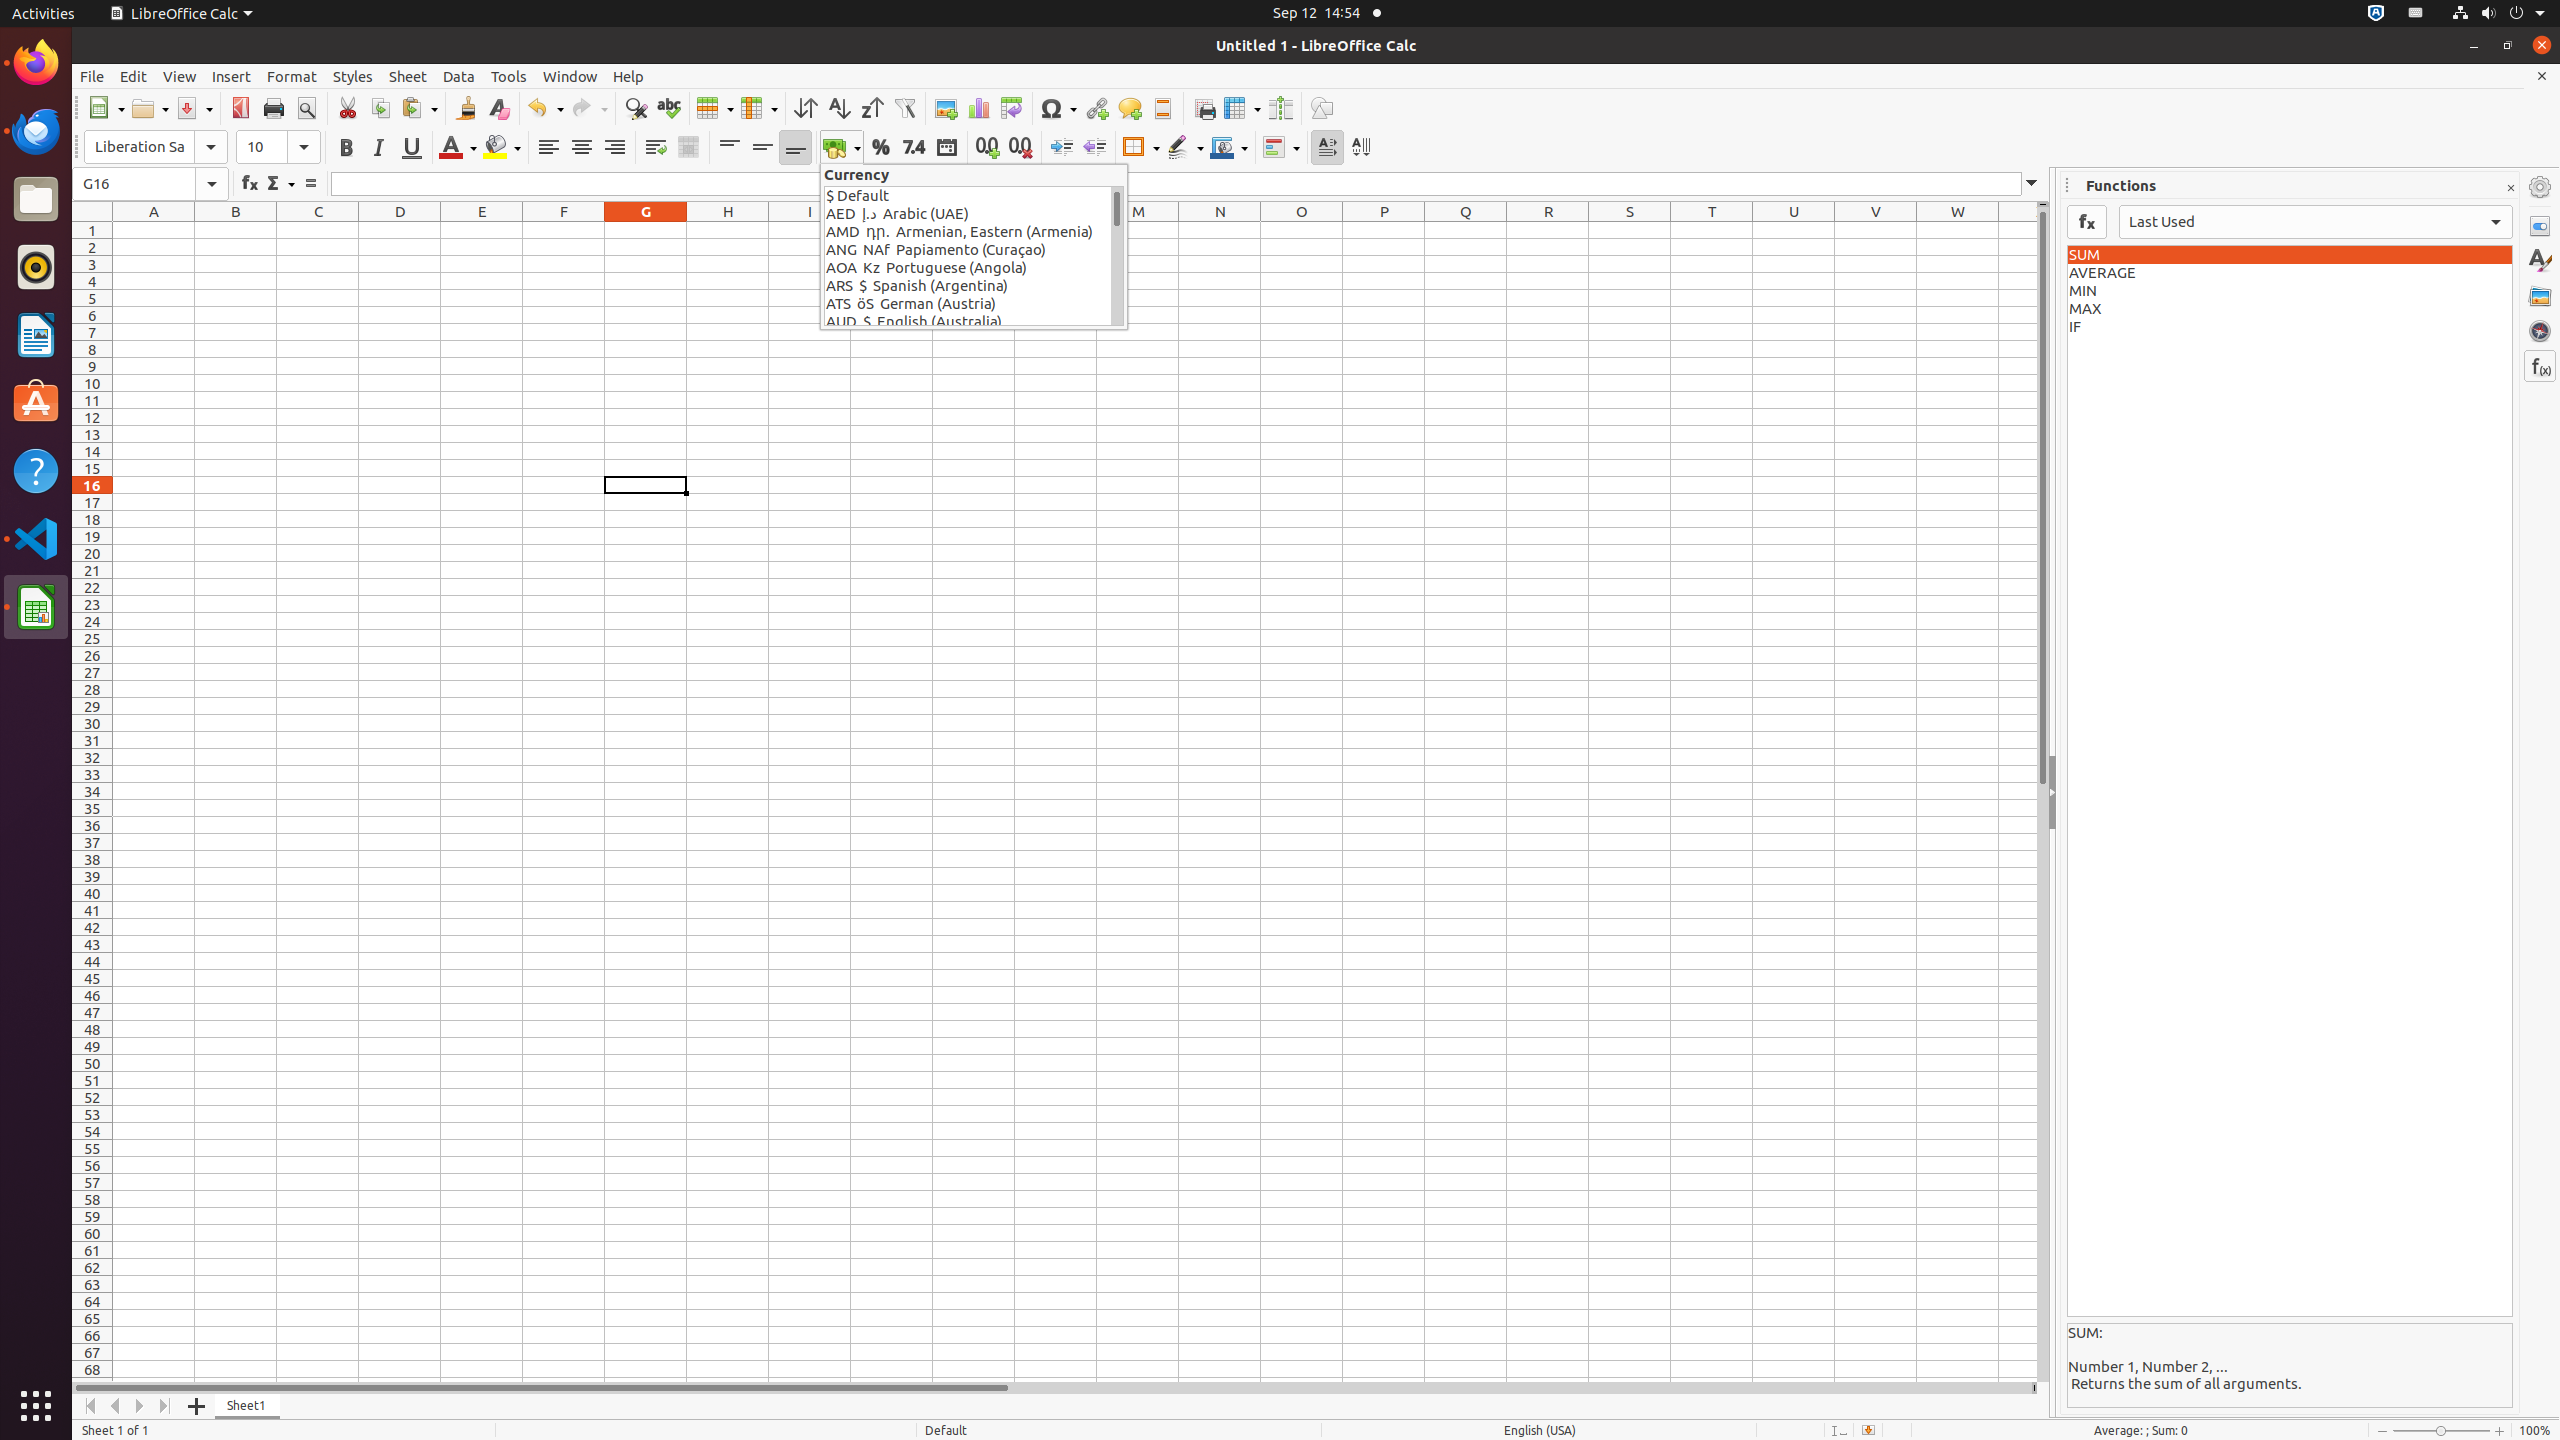 The height and width of the screenshot is (1440, 2560). What do you see at coordinates (2043, 794) in the screenshot?
I see `Vertical scroll bar` at bounding box center [2043, 794].